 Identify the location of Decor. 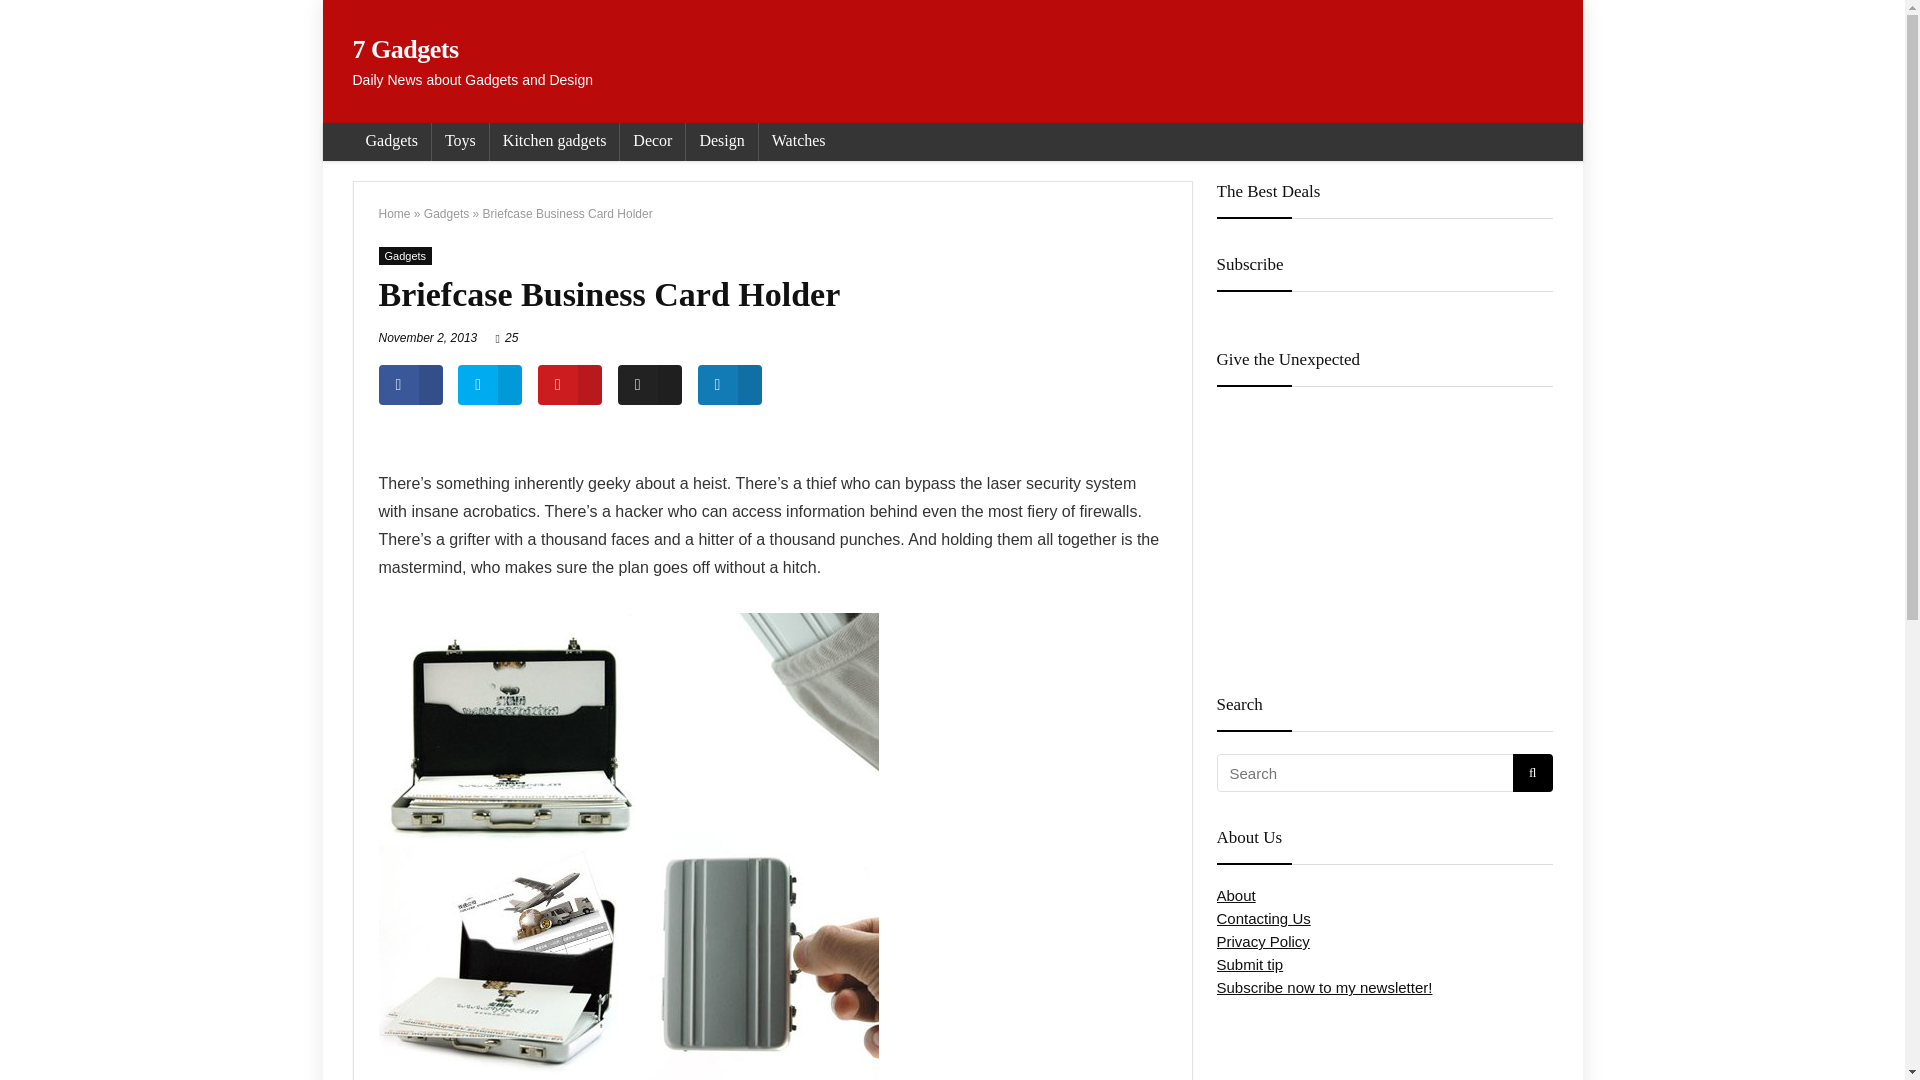
(652, 142).